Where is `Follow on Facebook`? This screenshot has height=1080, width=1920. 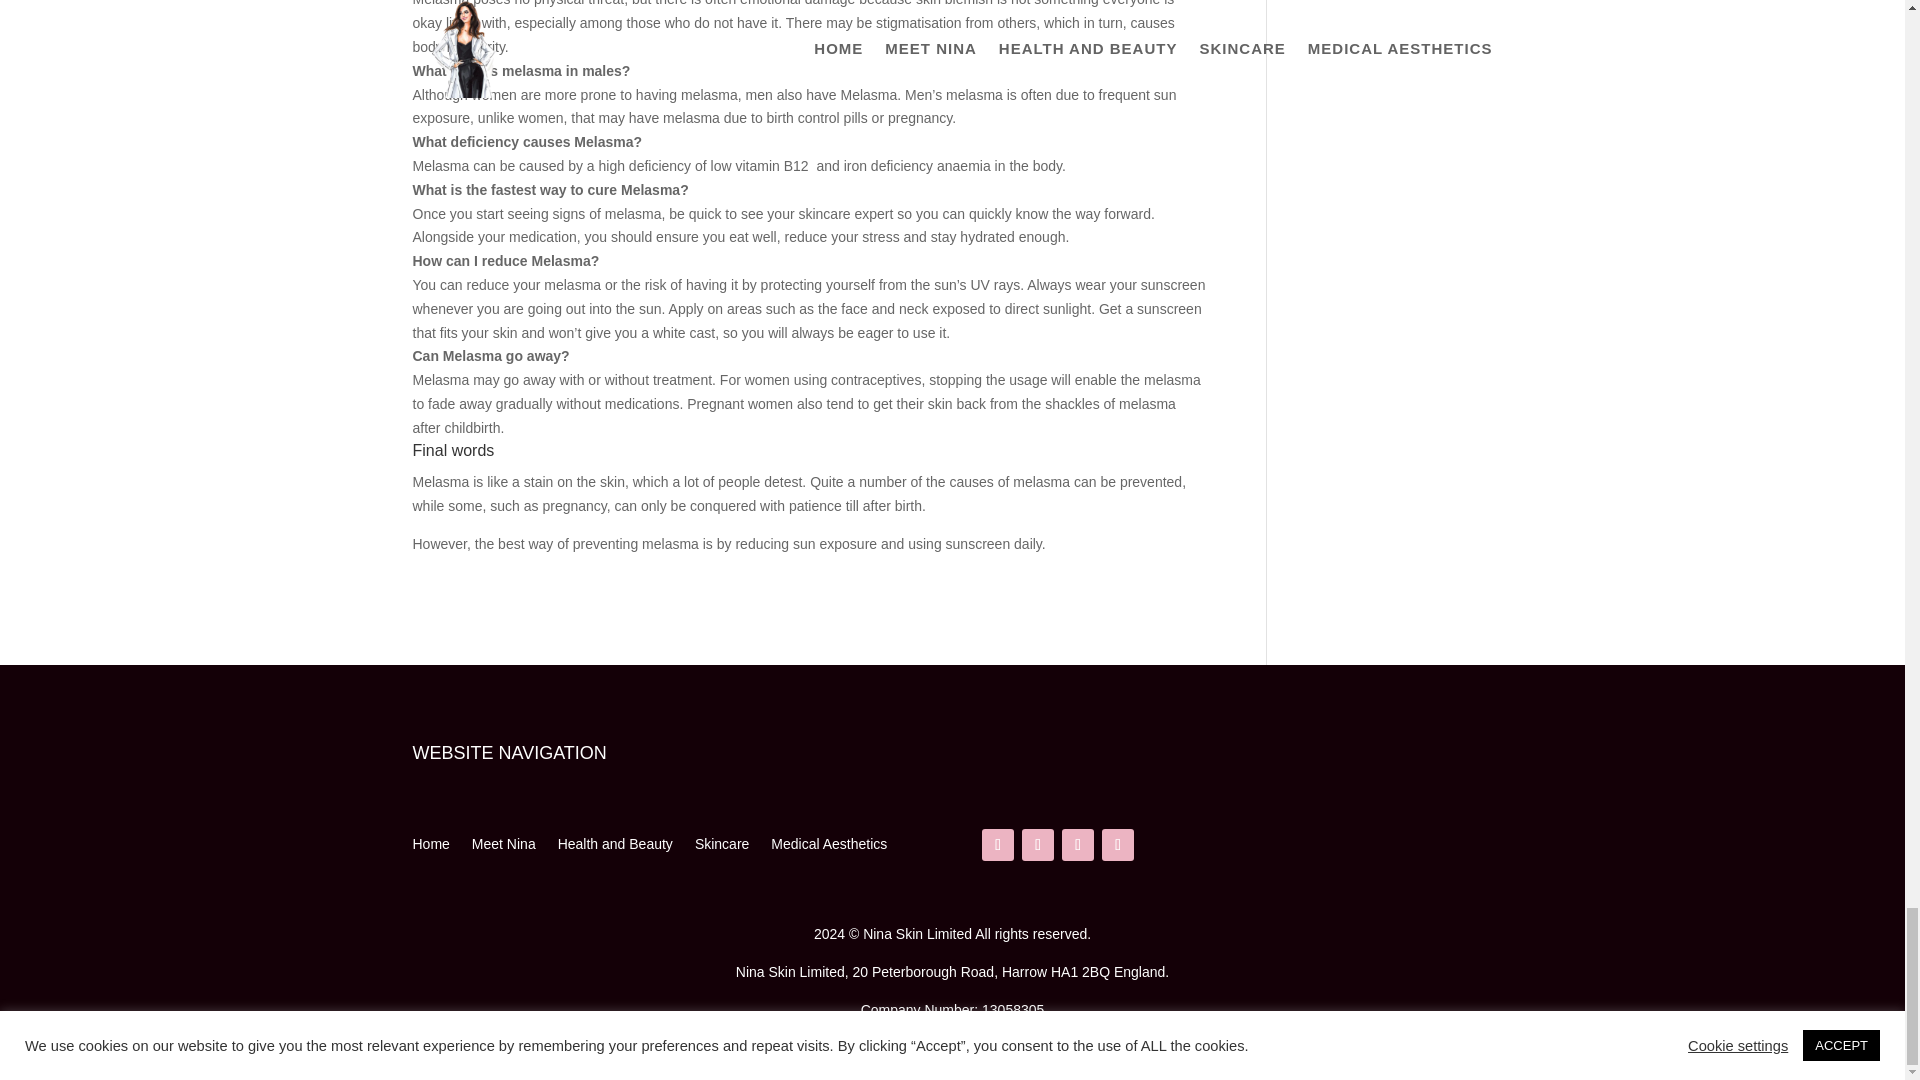 Follow on Facebook is located at coordinates (997, 844).